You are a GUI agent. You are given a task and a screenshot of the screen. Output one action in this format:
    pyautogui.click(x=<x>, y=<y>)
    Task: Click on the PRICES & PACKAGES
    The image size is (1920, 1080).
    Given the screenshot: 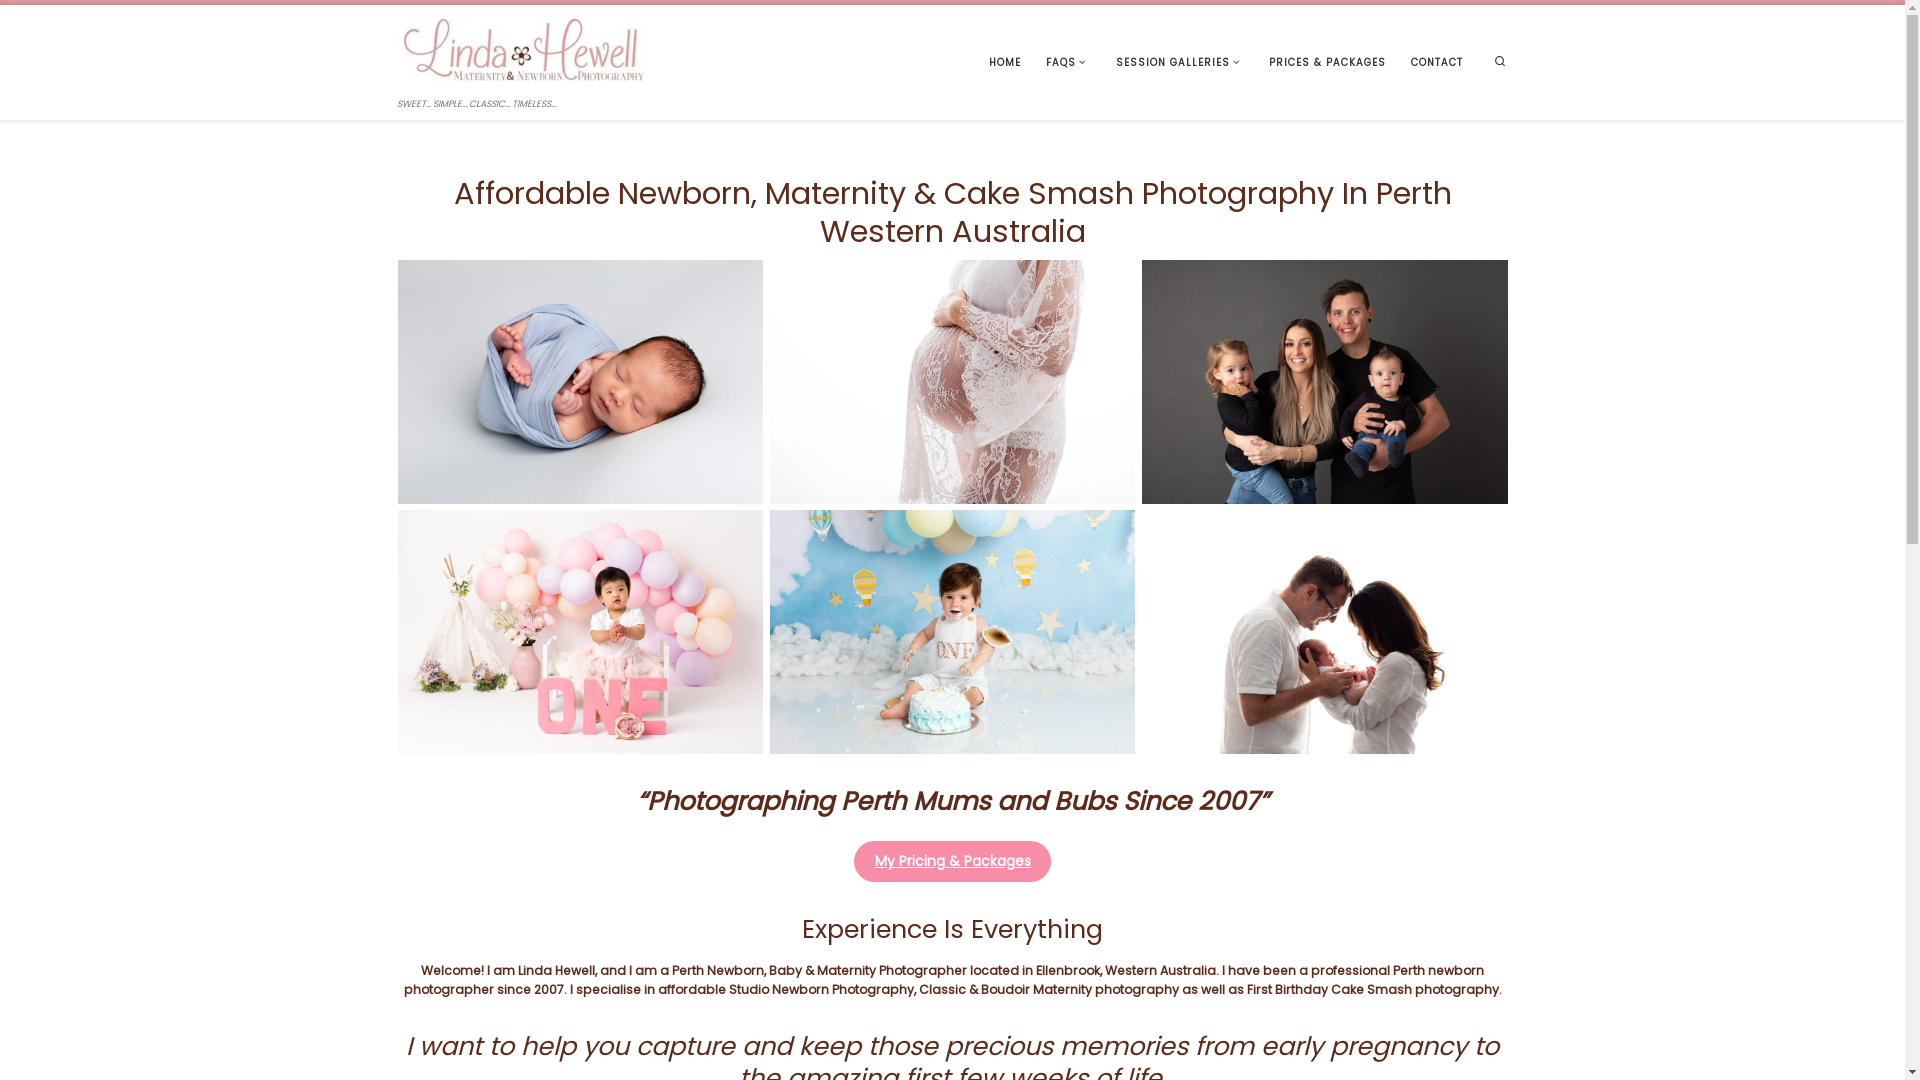 What is the action you would take?
    pyautogui.click(x=1328, y=62)
    